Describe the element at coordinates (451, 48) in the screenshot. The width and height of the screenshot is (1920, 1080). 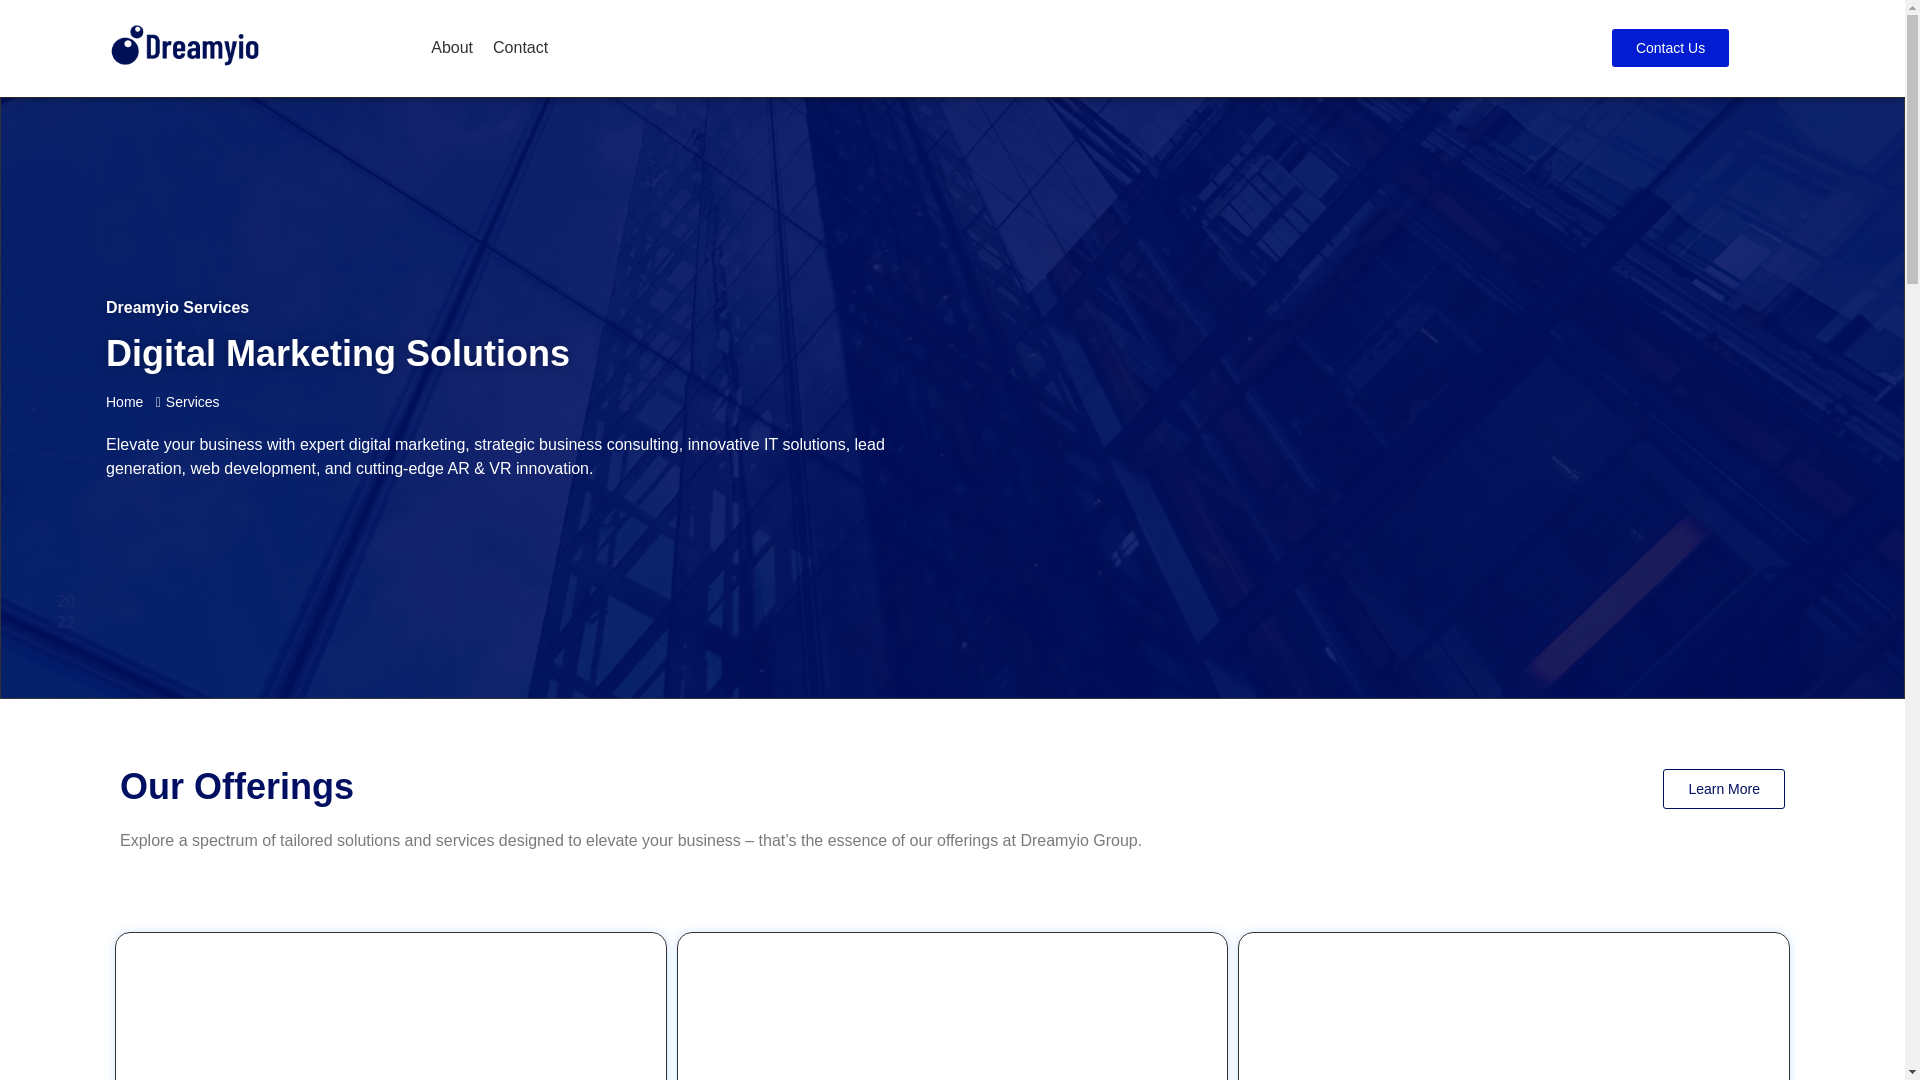
I see `About` at that location.